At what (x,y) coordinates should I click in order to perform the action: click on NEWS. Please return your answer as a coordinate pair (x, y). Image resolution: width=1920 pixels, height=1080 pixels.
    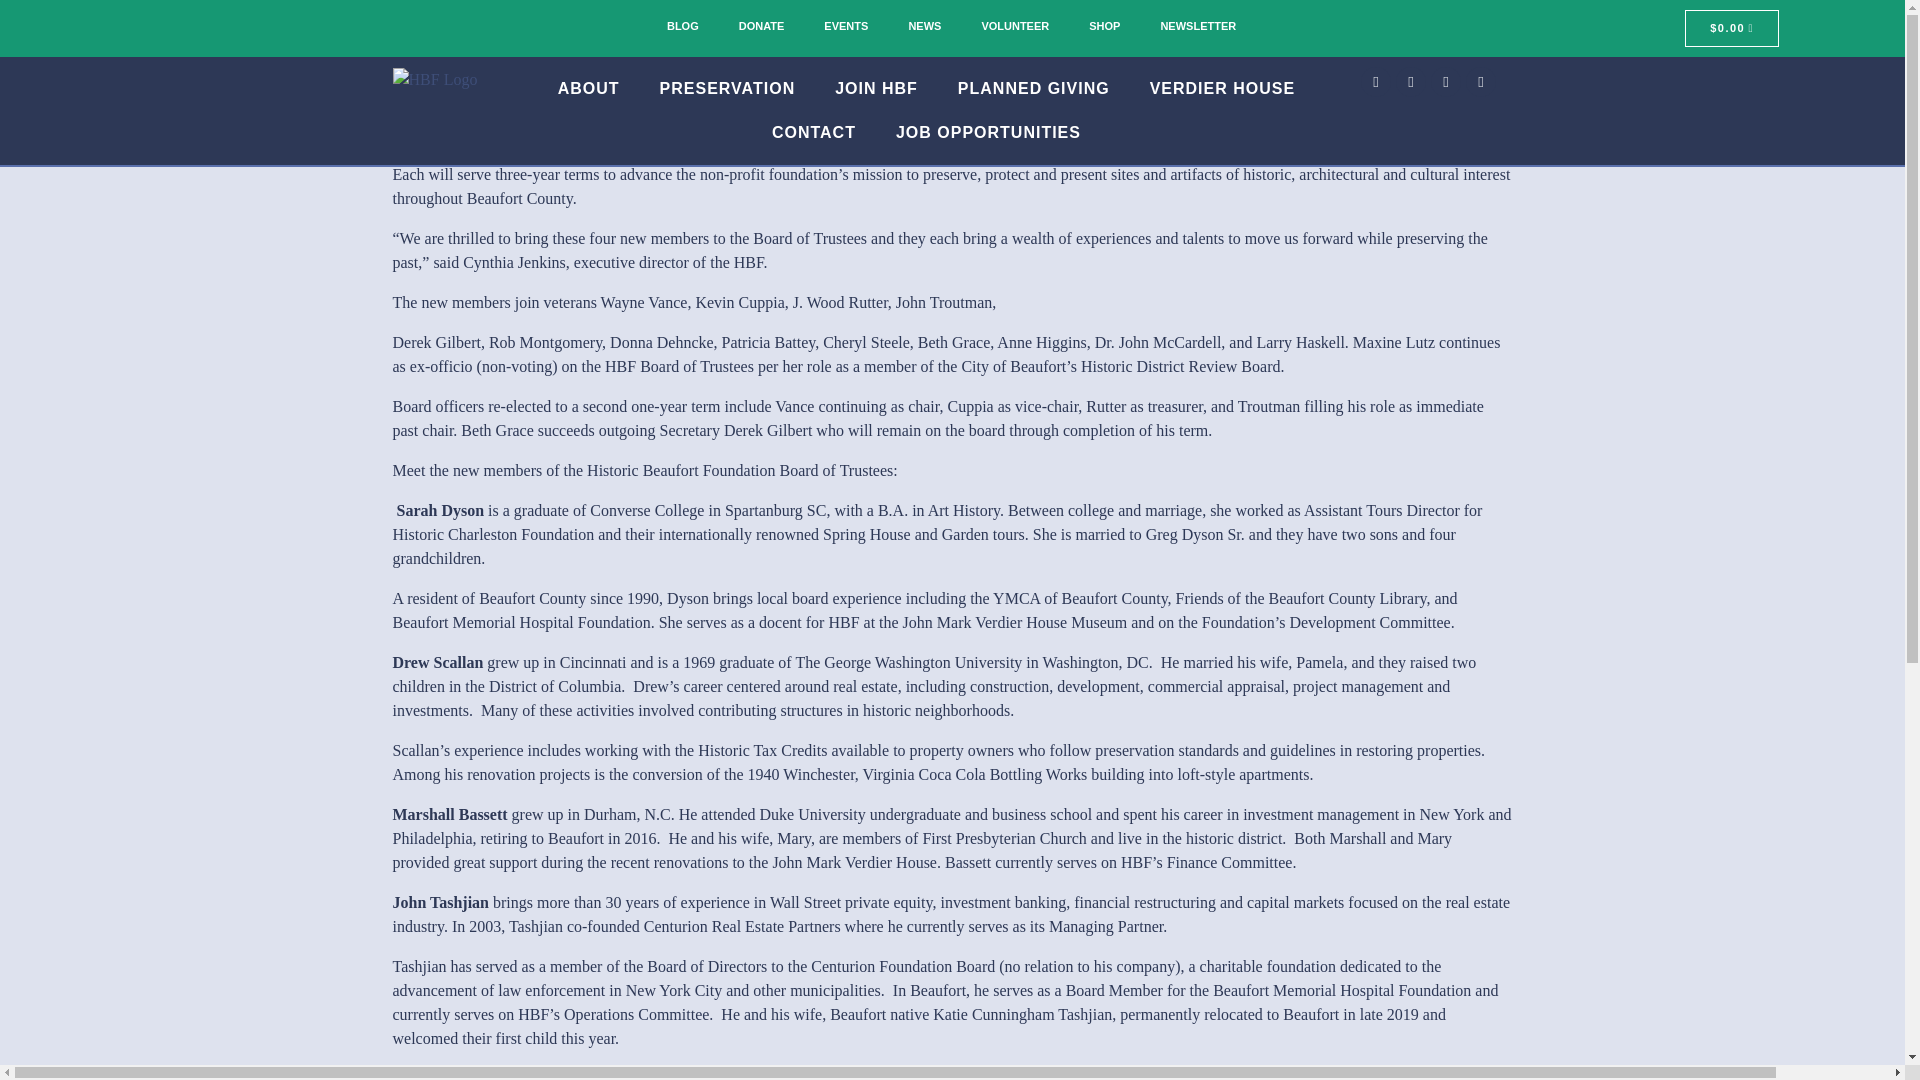
    Looking at the image, I should click on (924, 26).